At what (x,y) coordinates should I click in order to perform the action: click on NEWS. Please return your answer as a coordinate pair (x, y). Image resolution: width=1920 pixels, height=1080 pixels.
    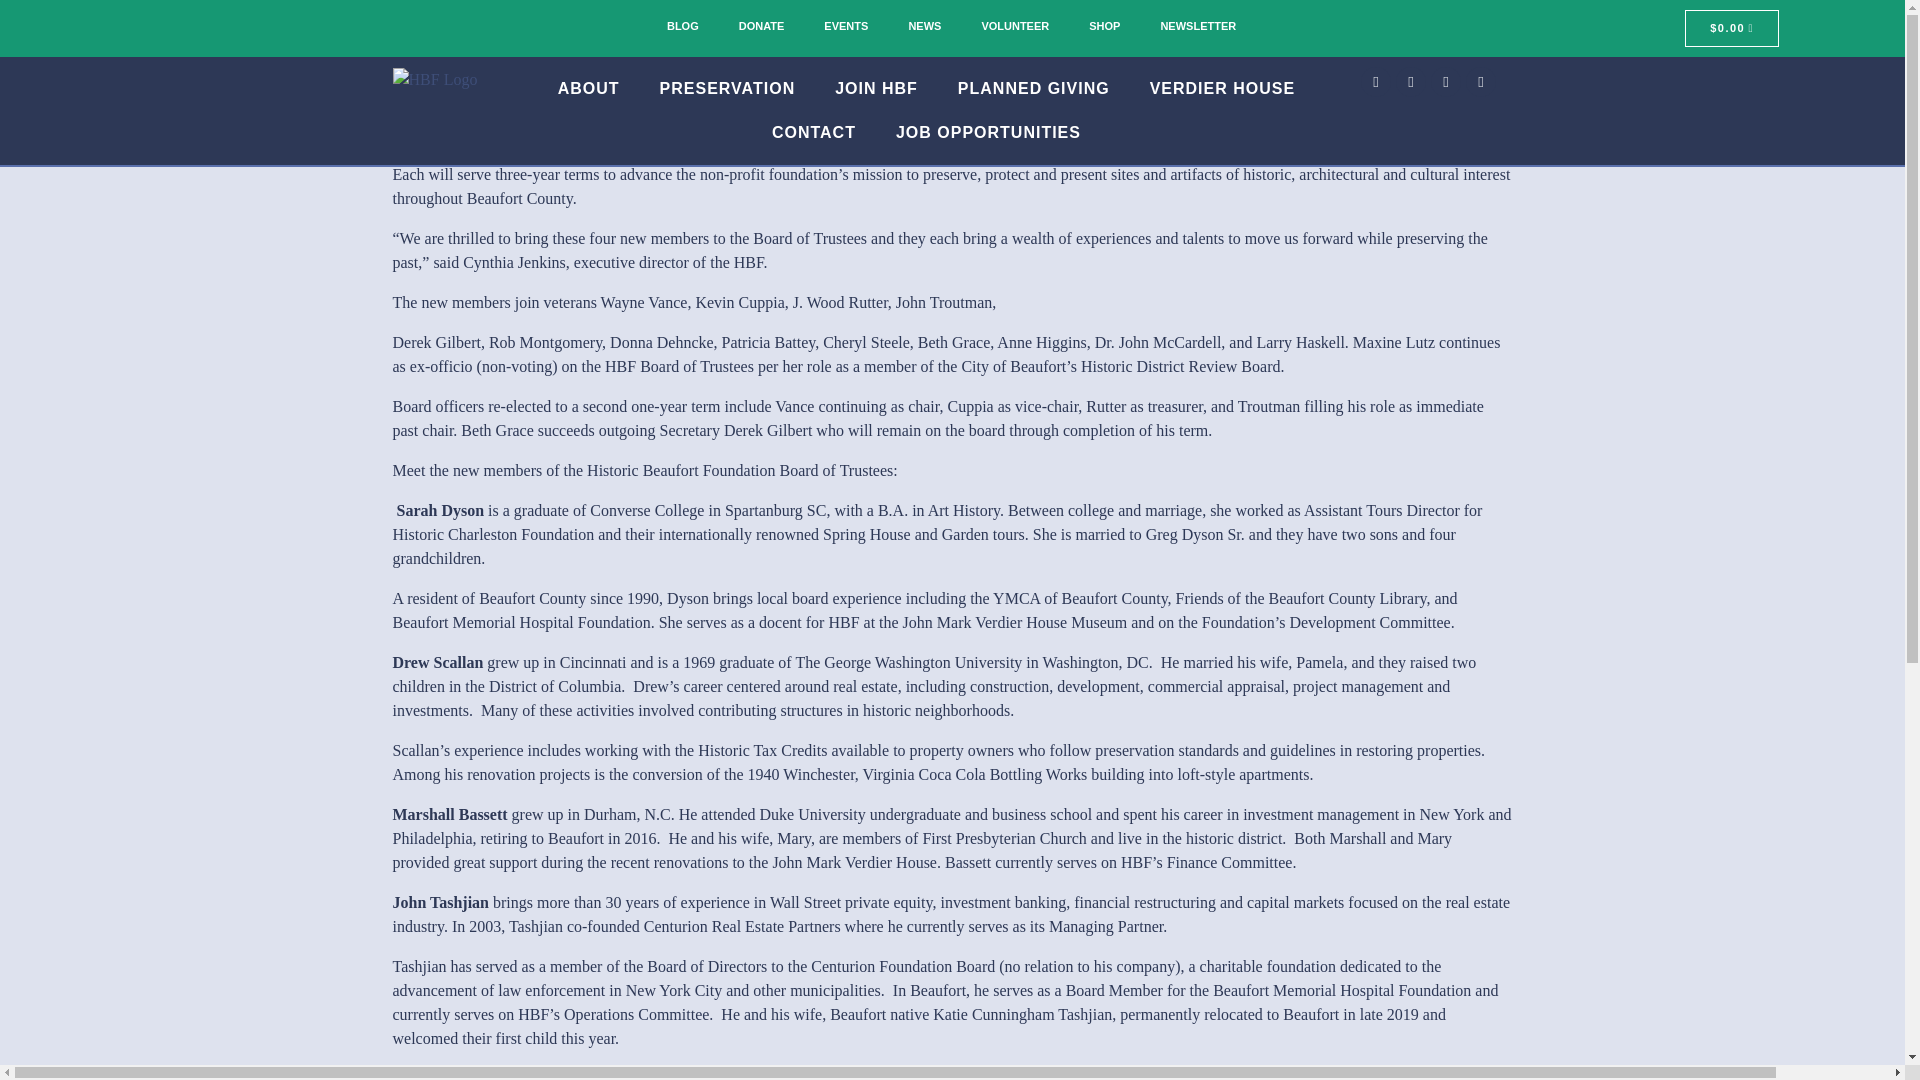
    Looking at the image, I should click on (924, 26).